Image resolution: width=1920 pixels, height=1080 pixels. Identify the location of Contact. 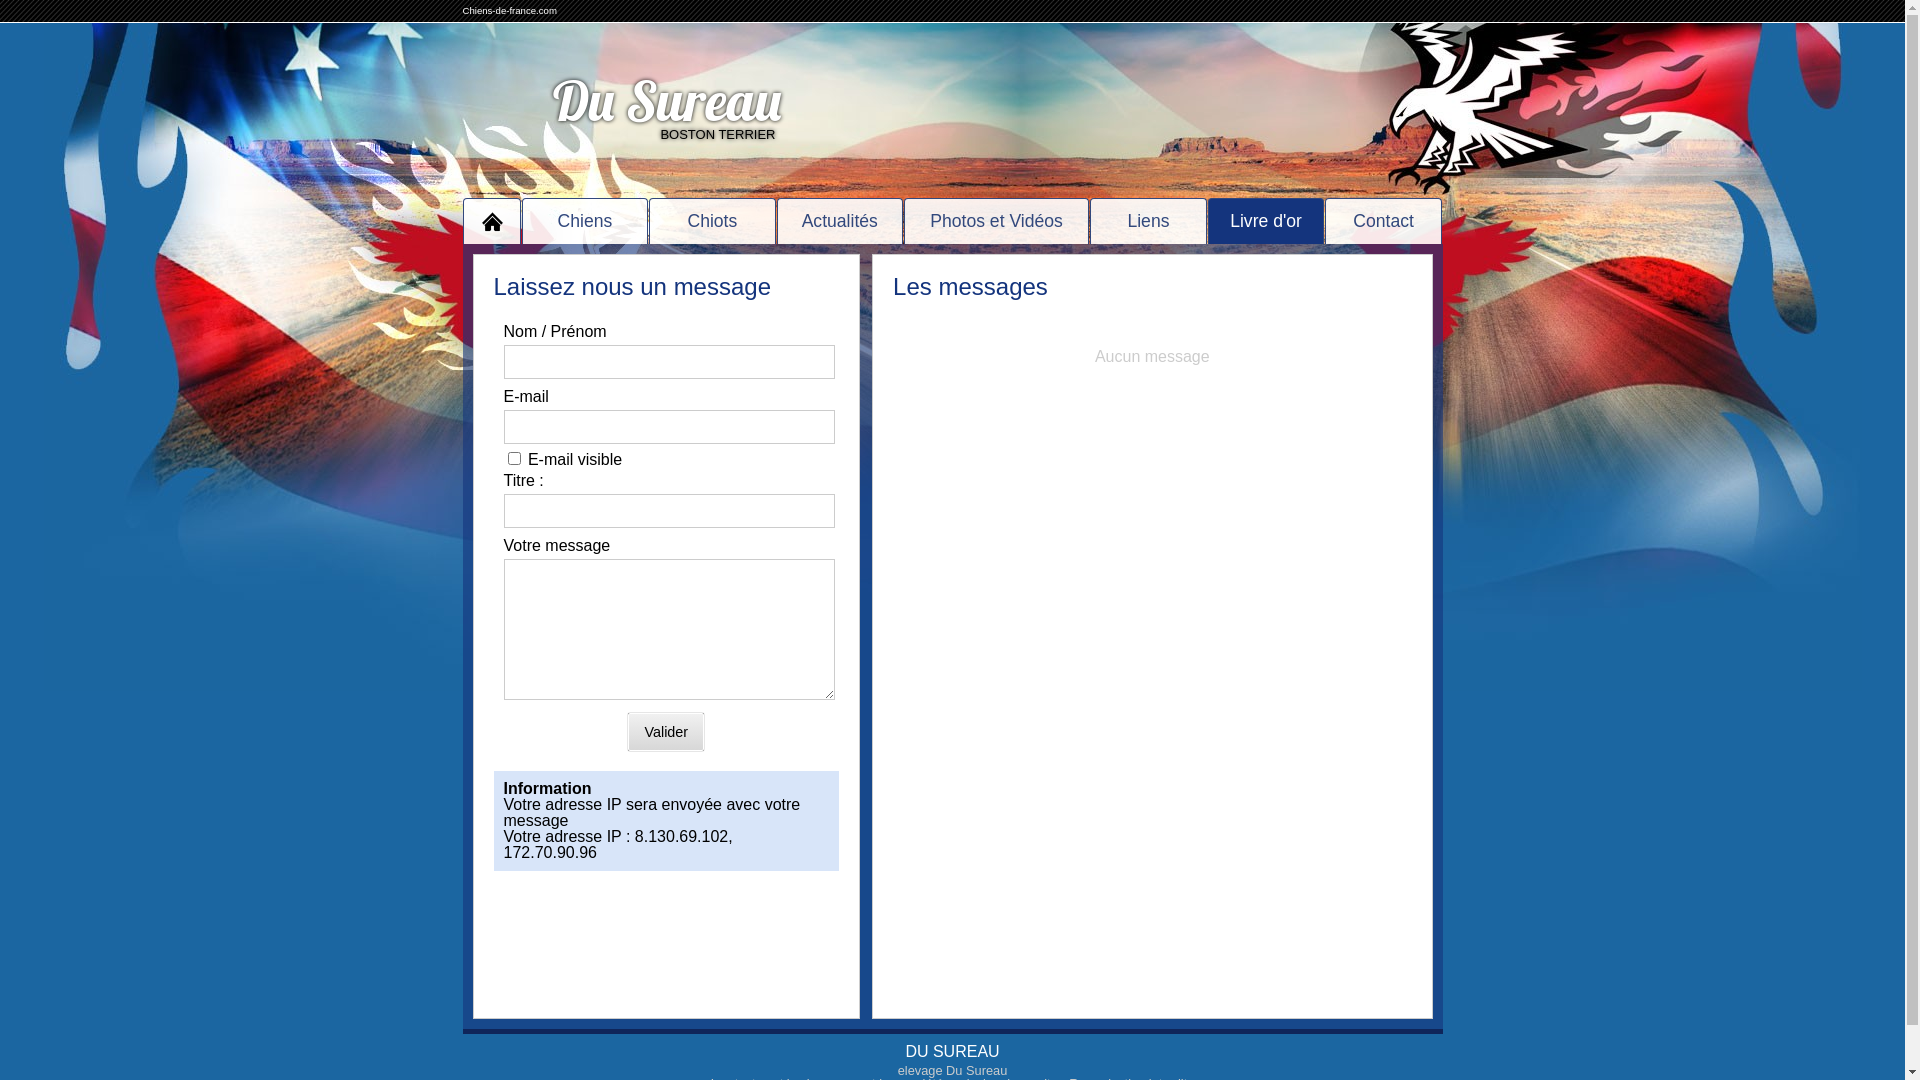
(1384, 221).